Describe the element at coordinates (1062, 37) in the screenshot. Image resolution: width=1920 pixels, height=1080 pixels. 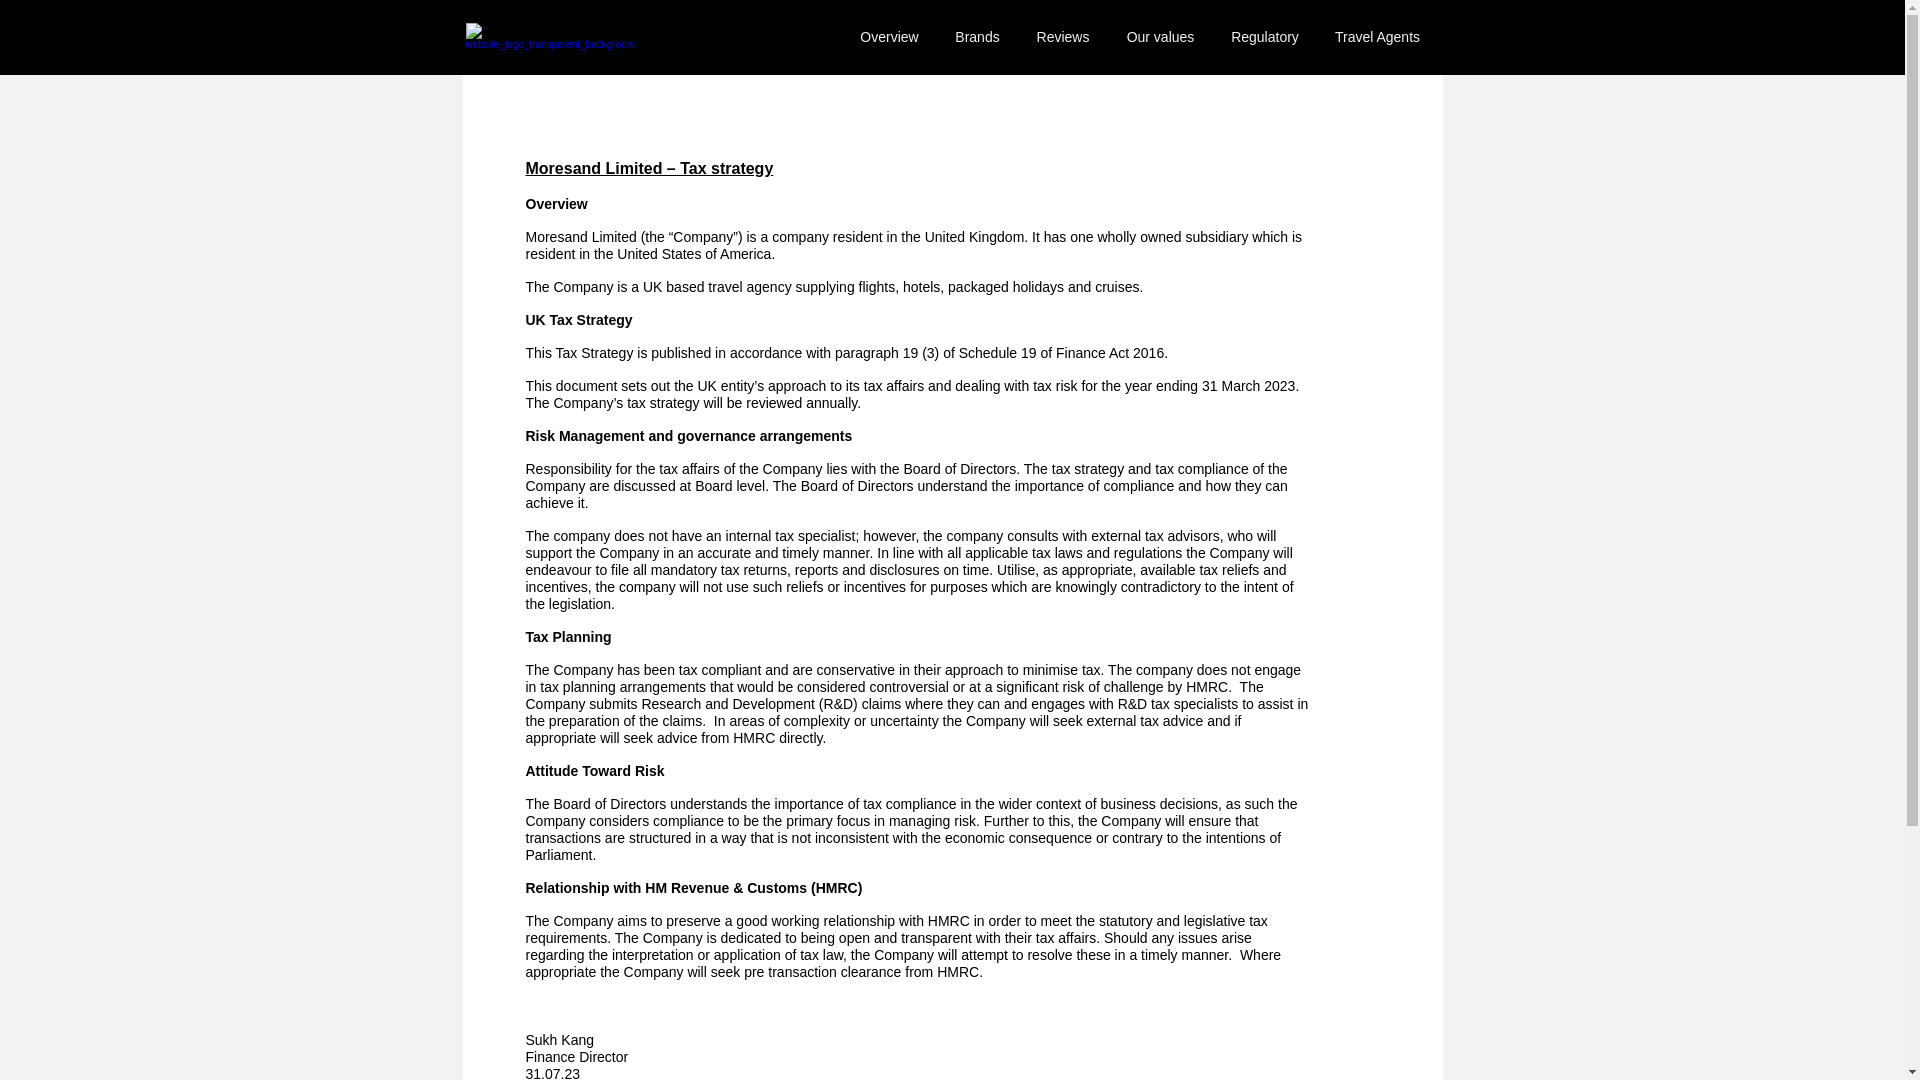
I see `Reviews` at that location.